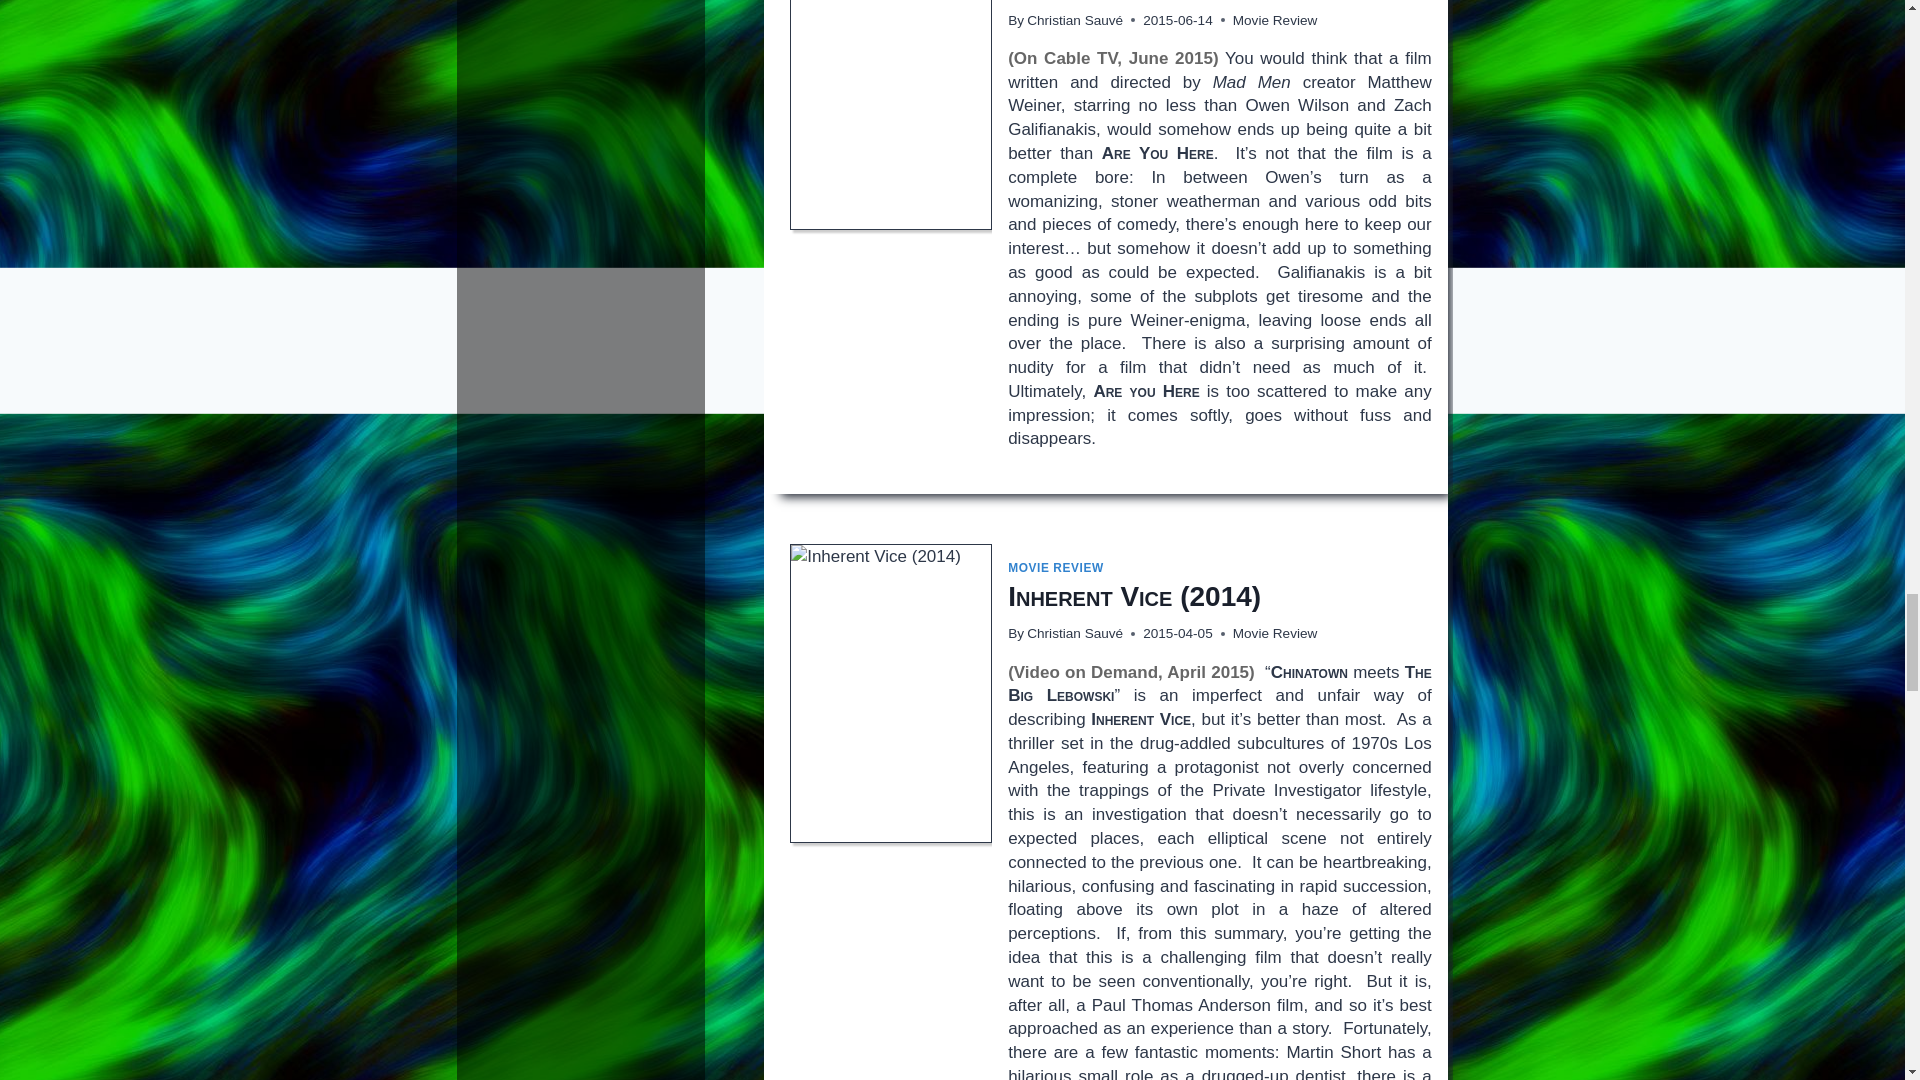 The image size is (1920, 1080). Describe the element at coordinates (1056, 567) in the screenshot. I see `MOVIE REVIEW` at that location.